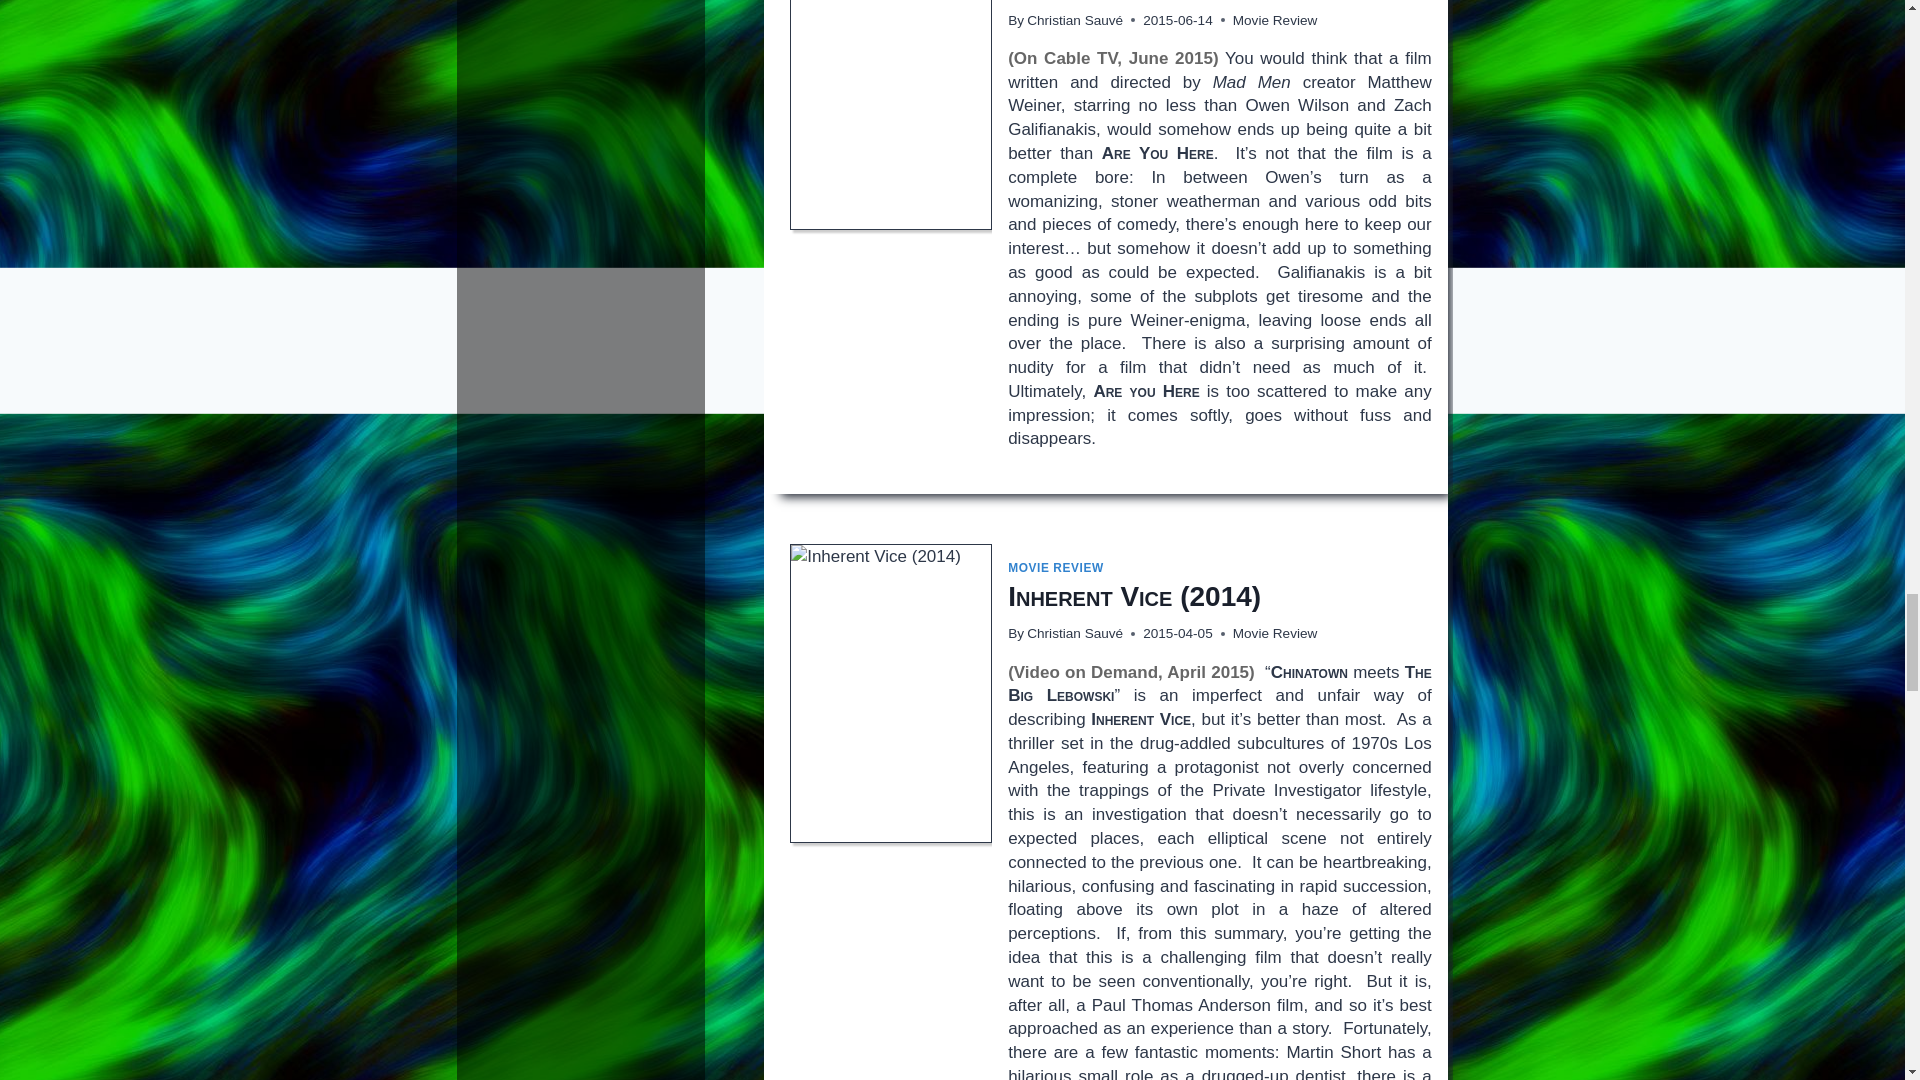 The image size is (1920, 1080). Describe the element at coordinates (1056, 567) in the screenshot. I see `MOVIE REVIEW` at that location.